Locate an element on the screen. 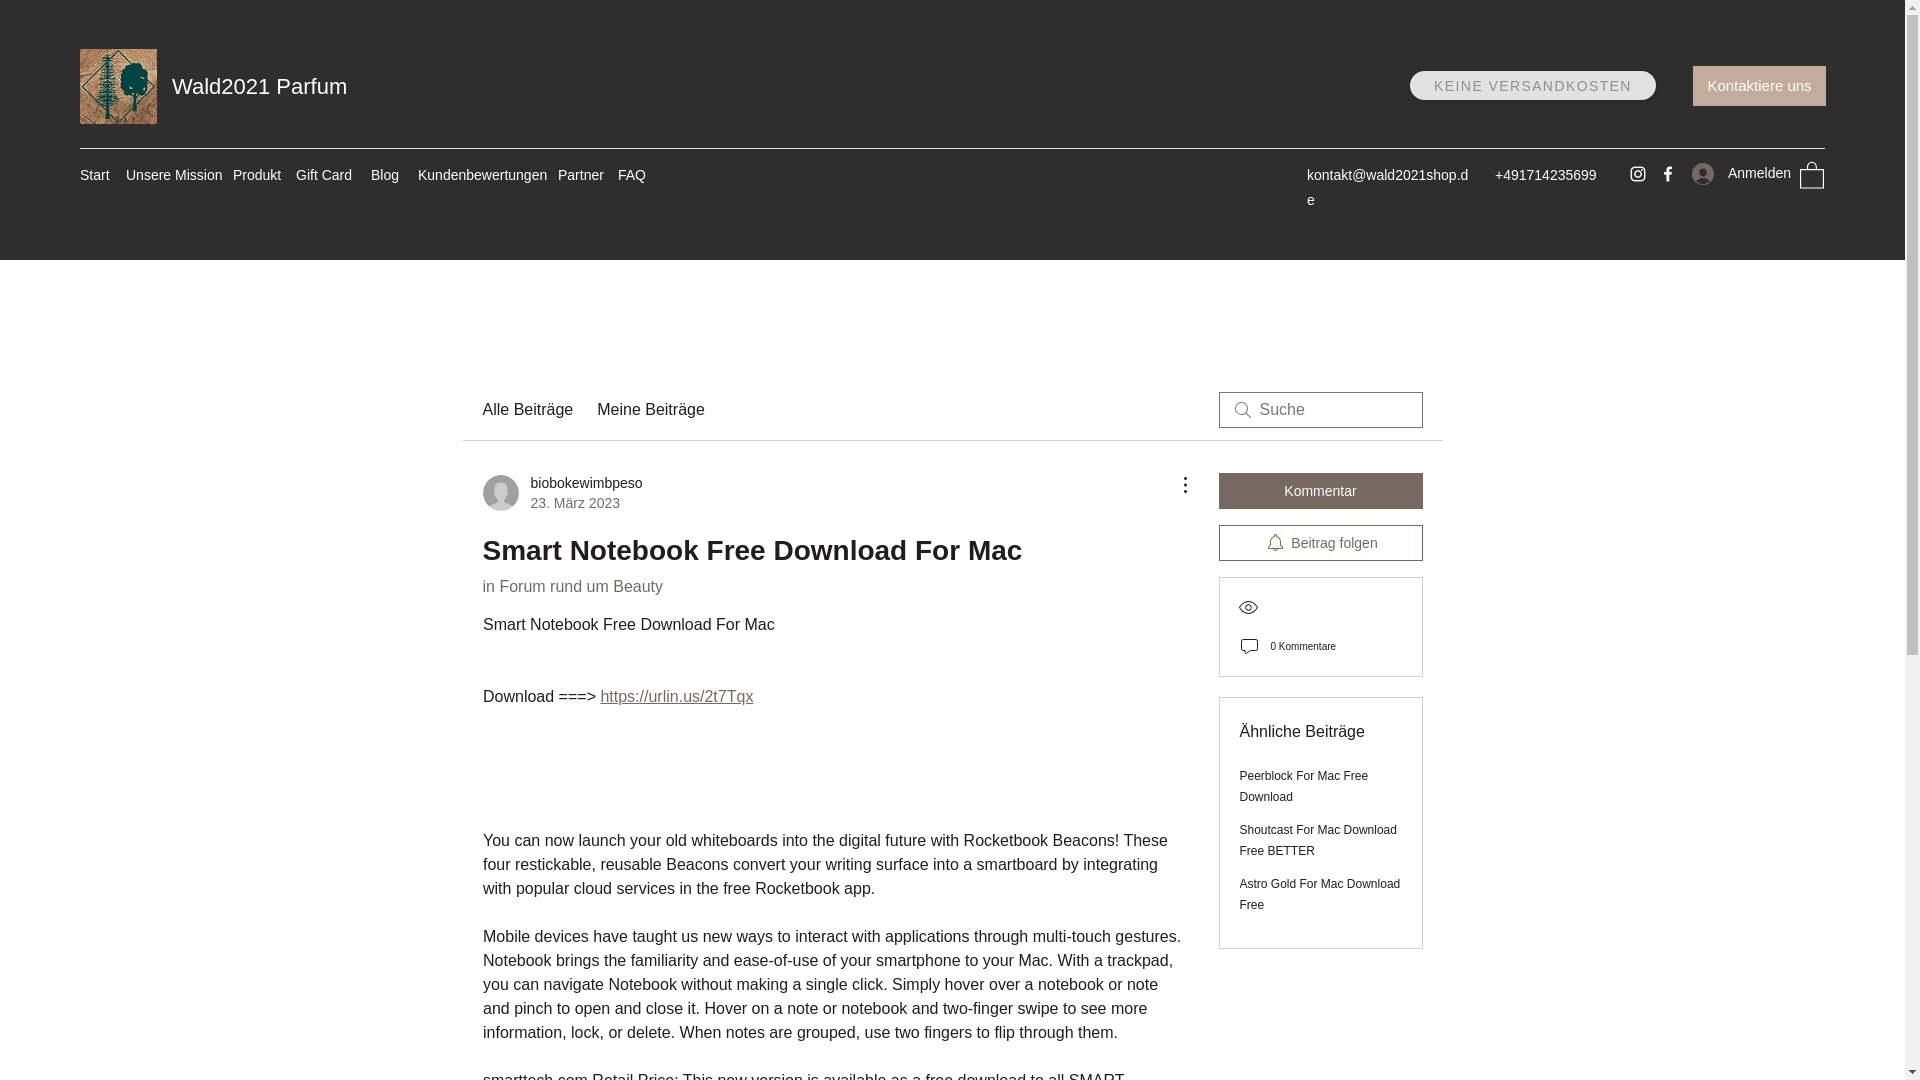 The image size is (1920, 1080). Kontaktiere uns is located at coordinates (1759, 85).